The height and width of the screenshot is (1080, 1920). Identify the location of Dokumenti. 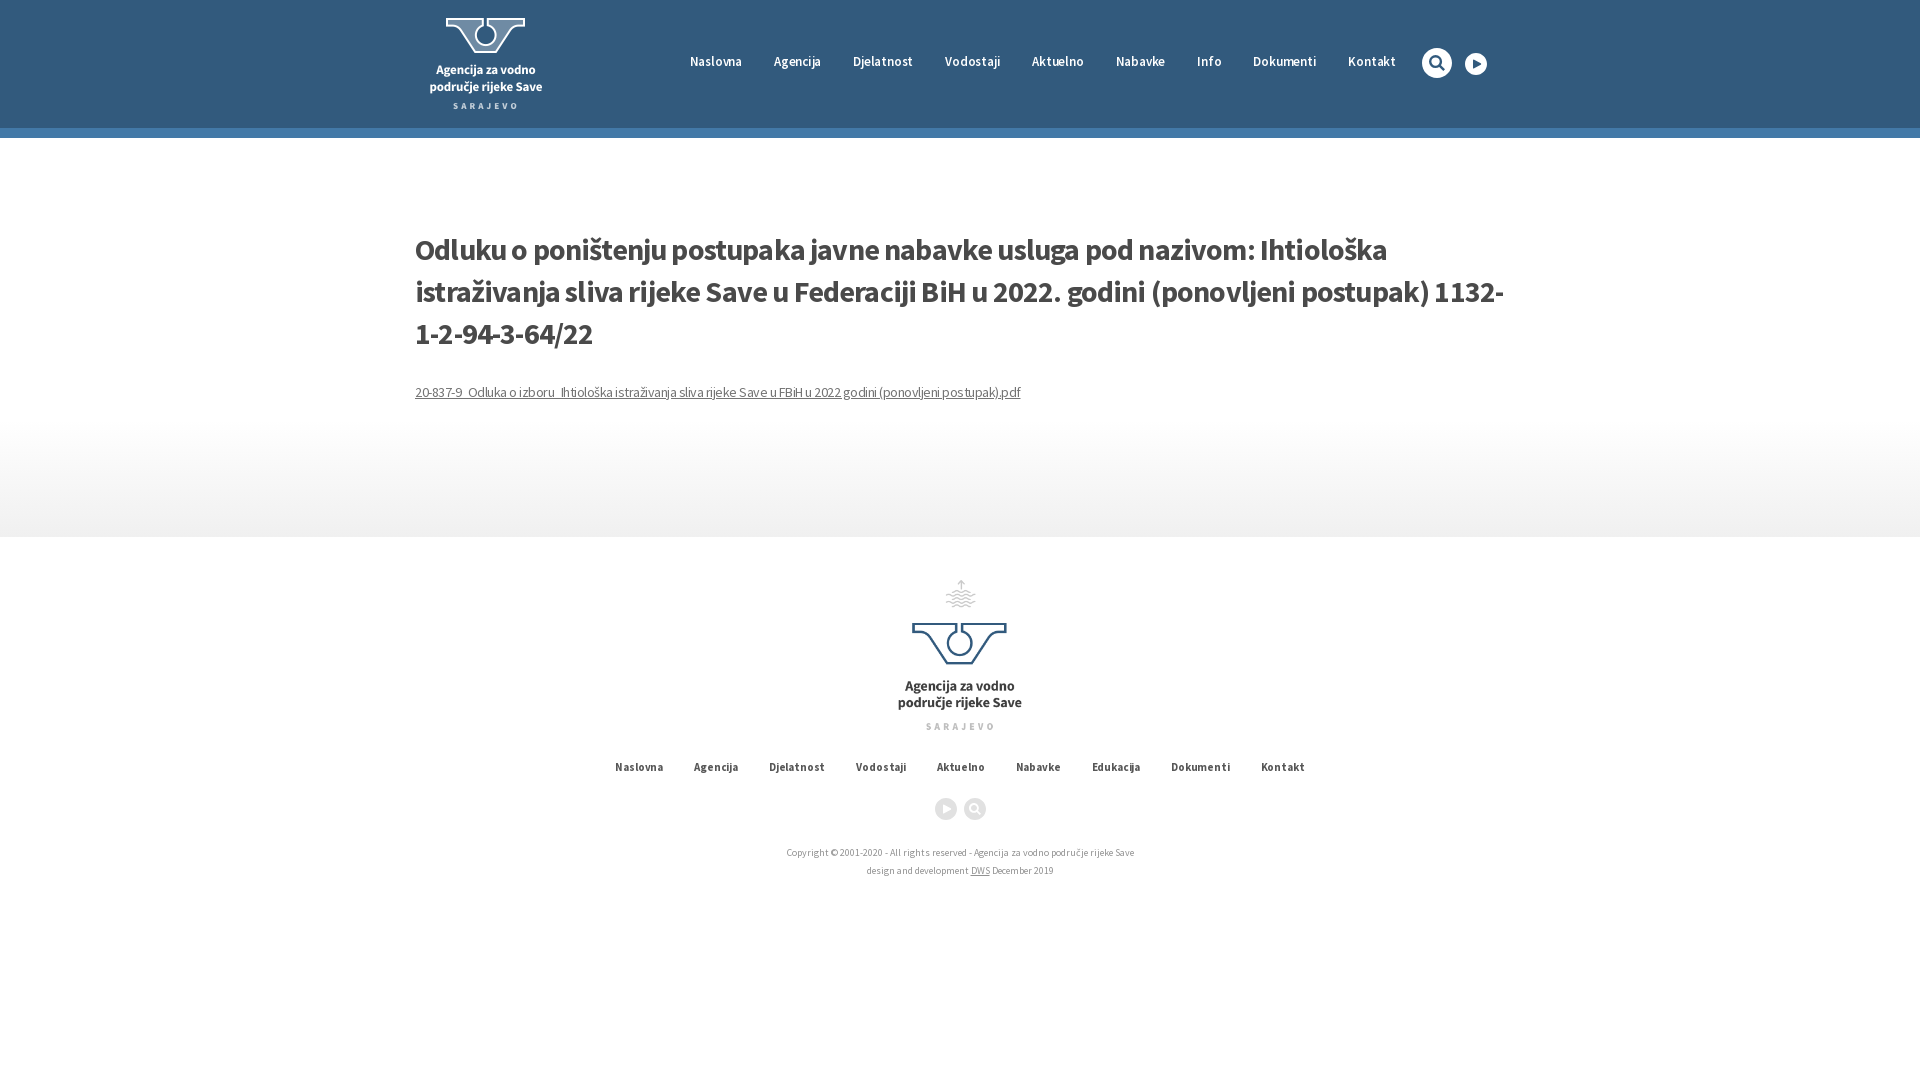
(1200, 767).